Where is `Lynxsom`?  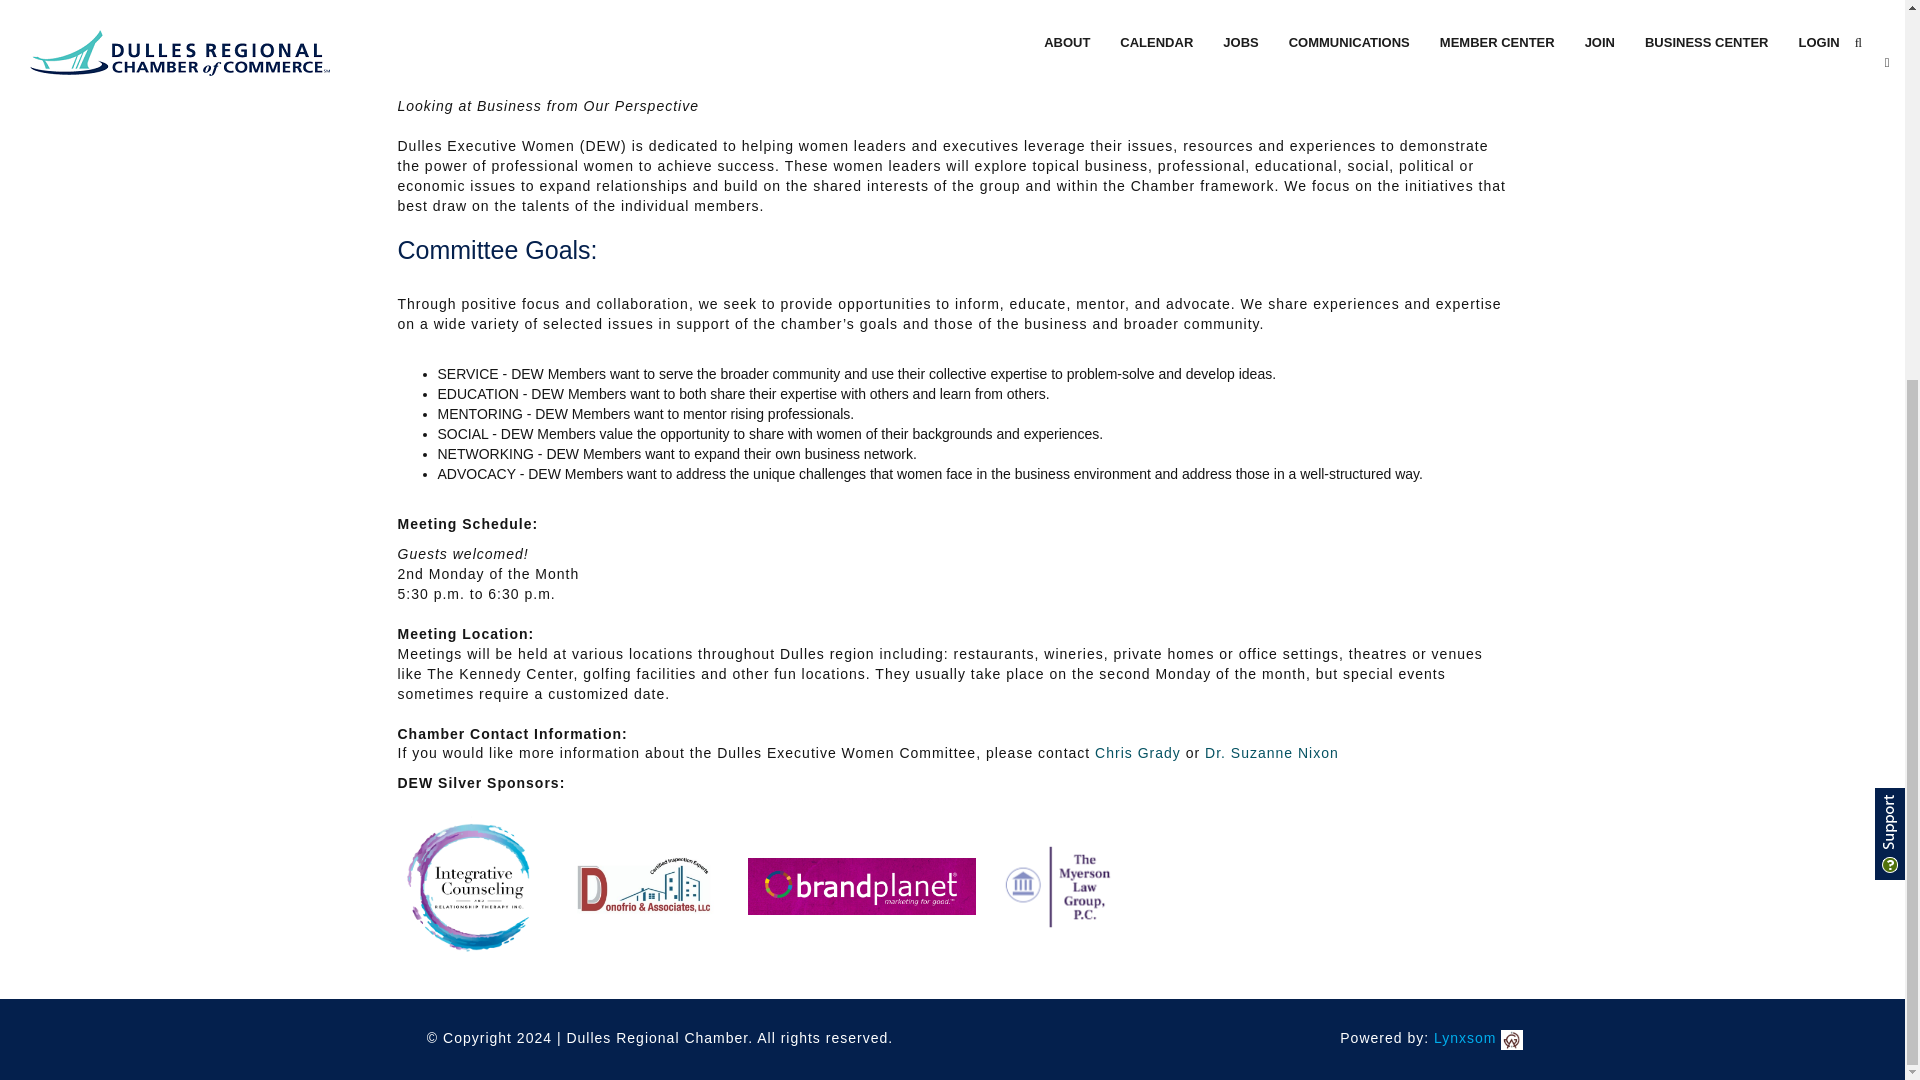
Lynxsom is located at coordinates (1478, 1038).